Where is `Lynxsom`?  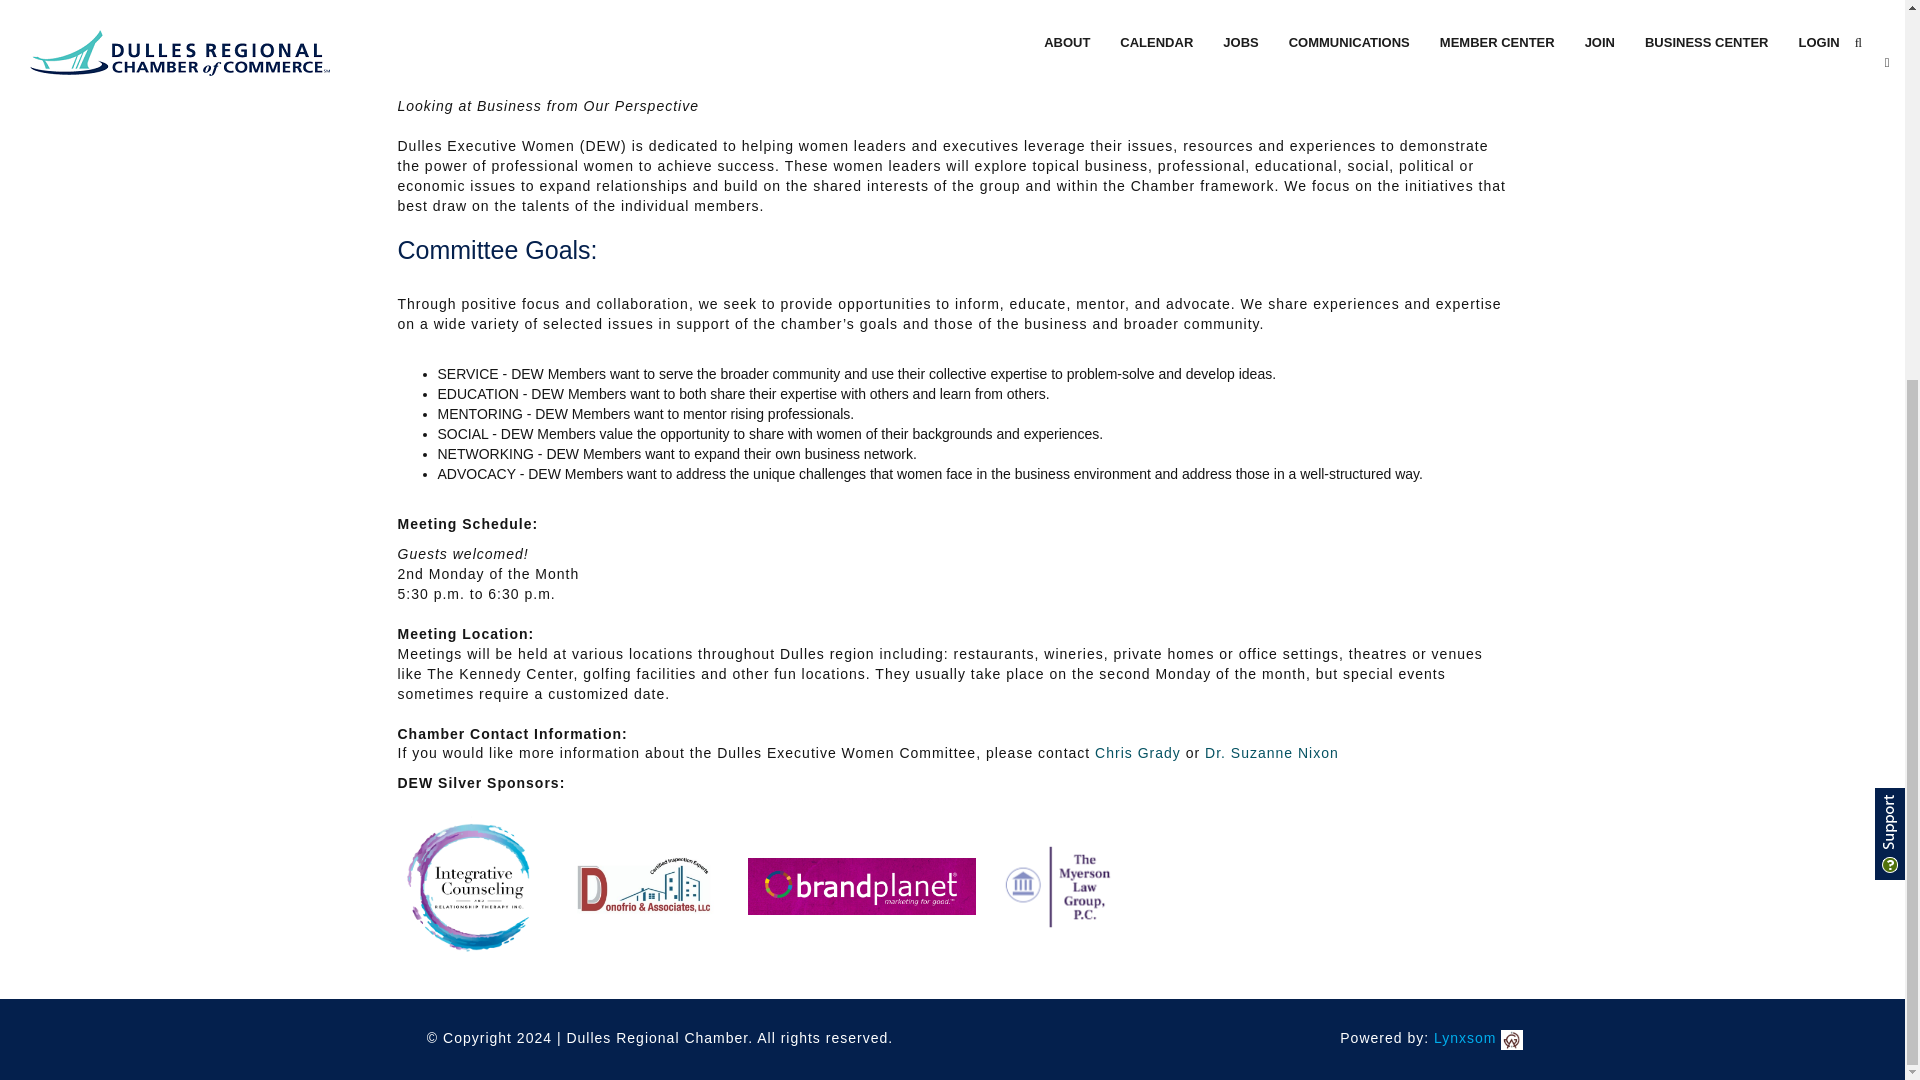
Lynxsom is located at coordinates (1478, 1038).